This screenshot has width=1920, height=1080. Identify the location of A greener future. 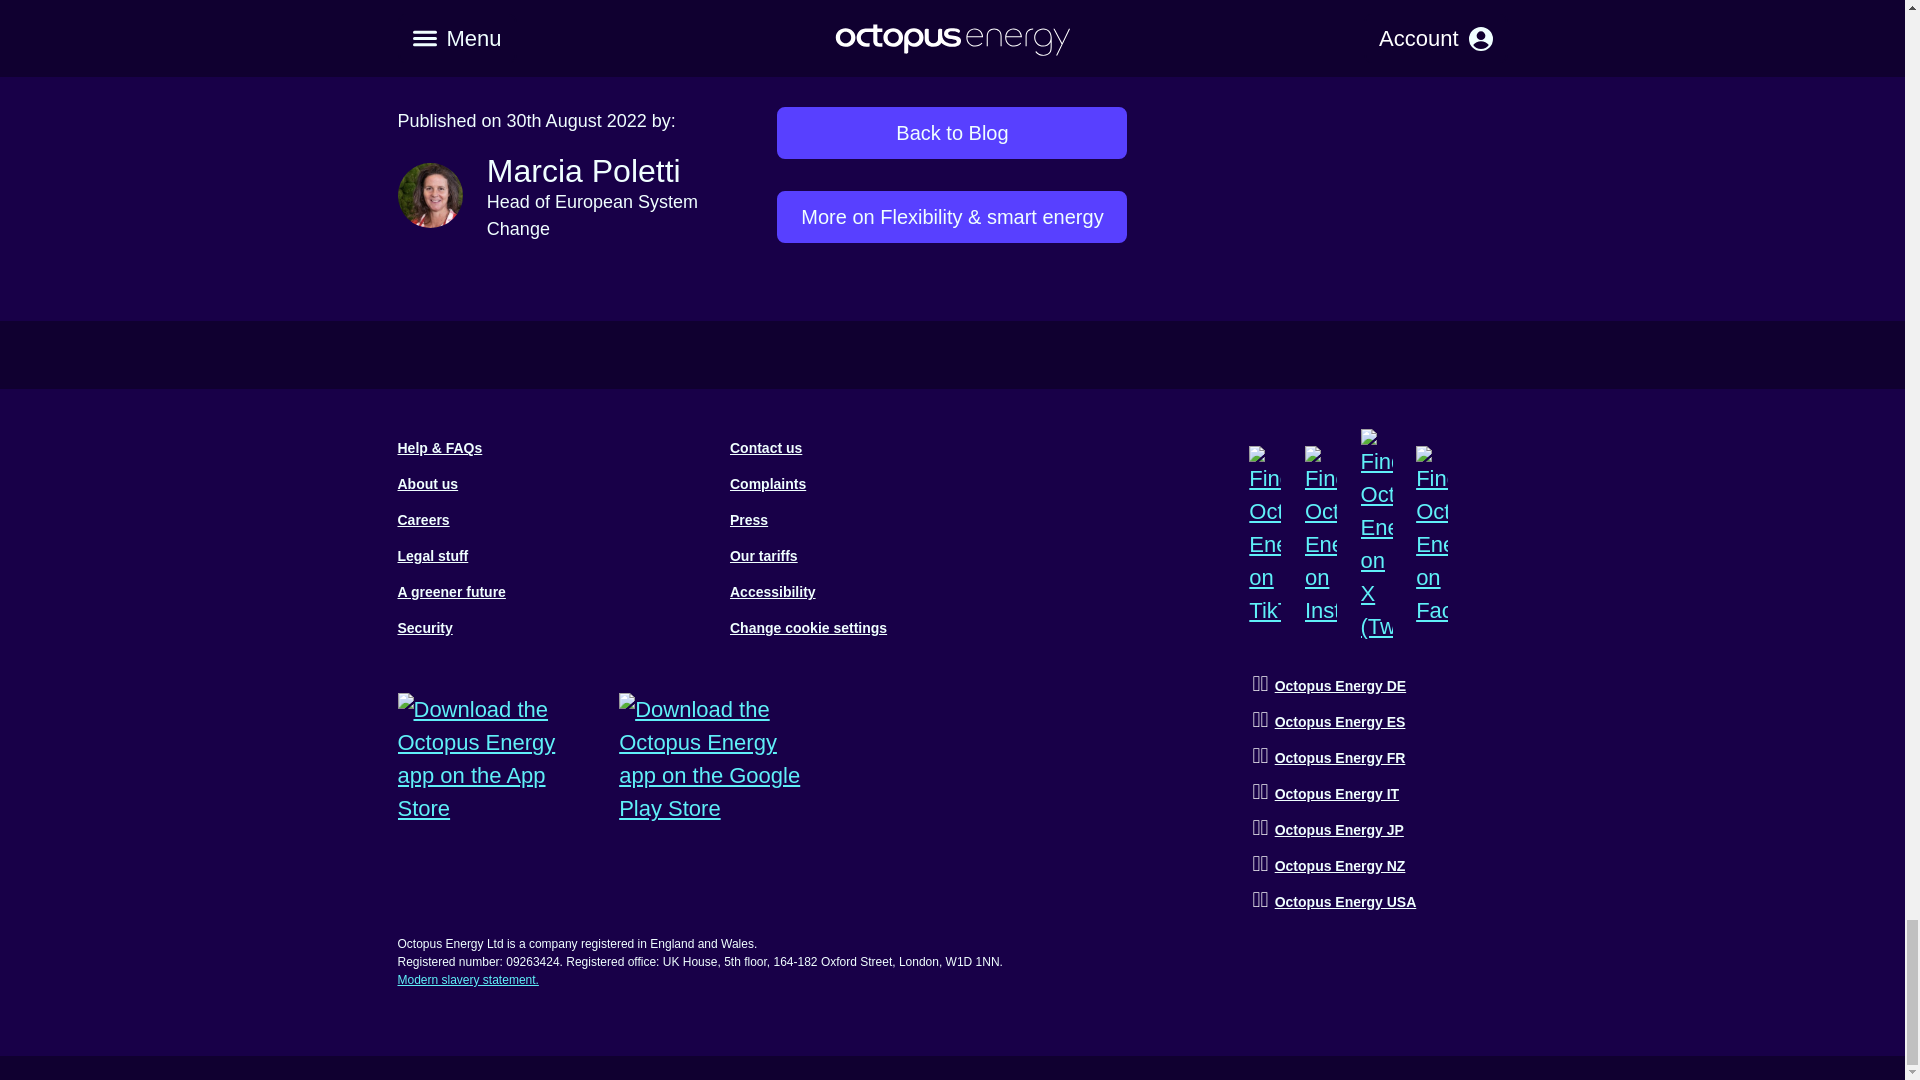
(452, 592).